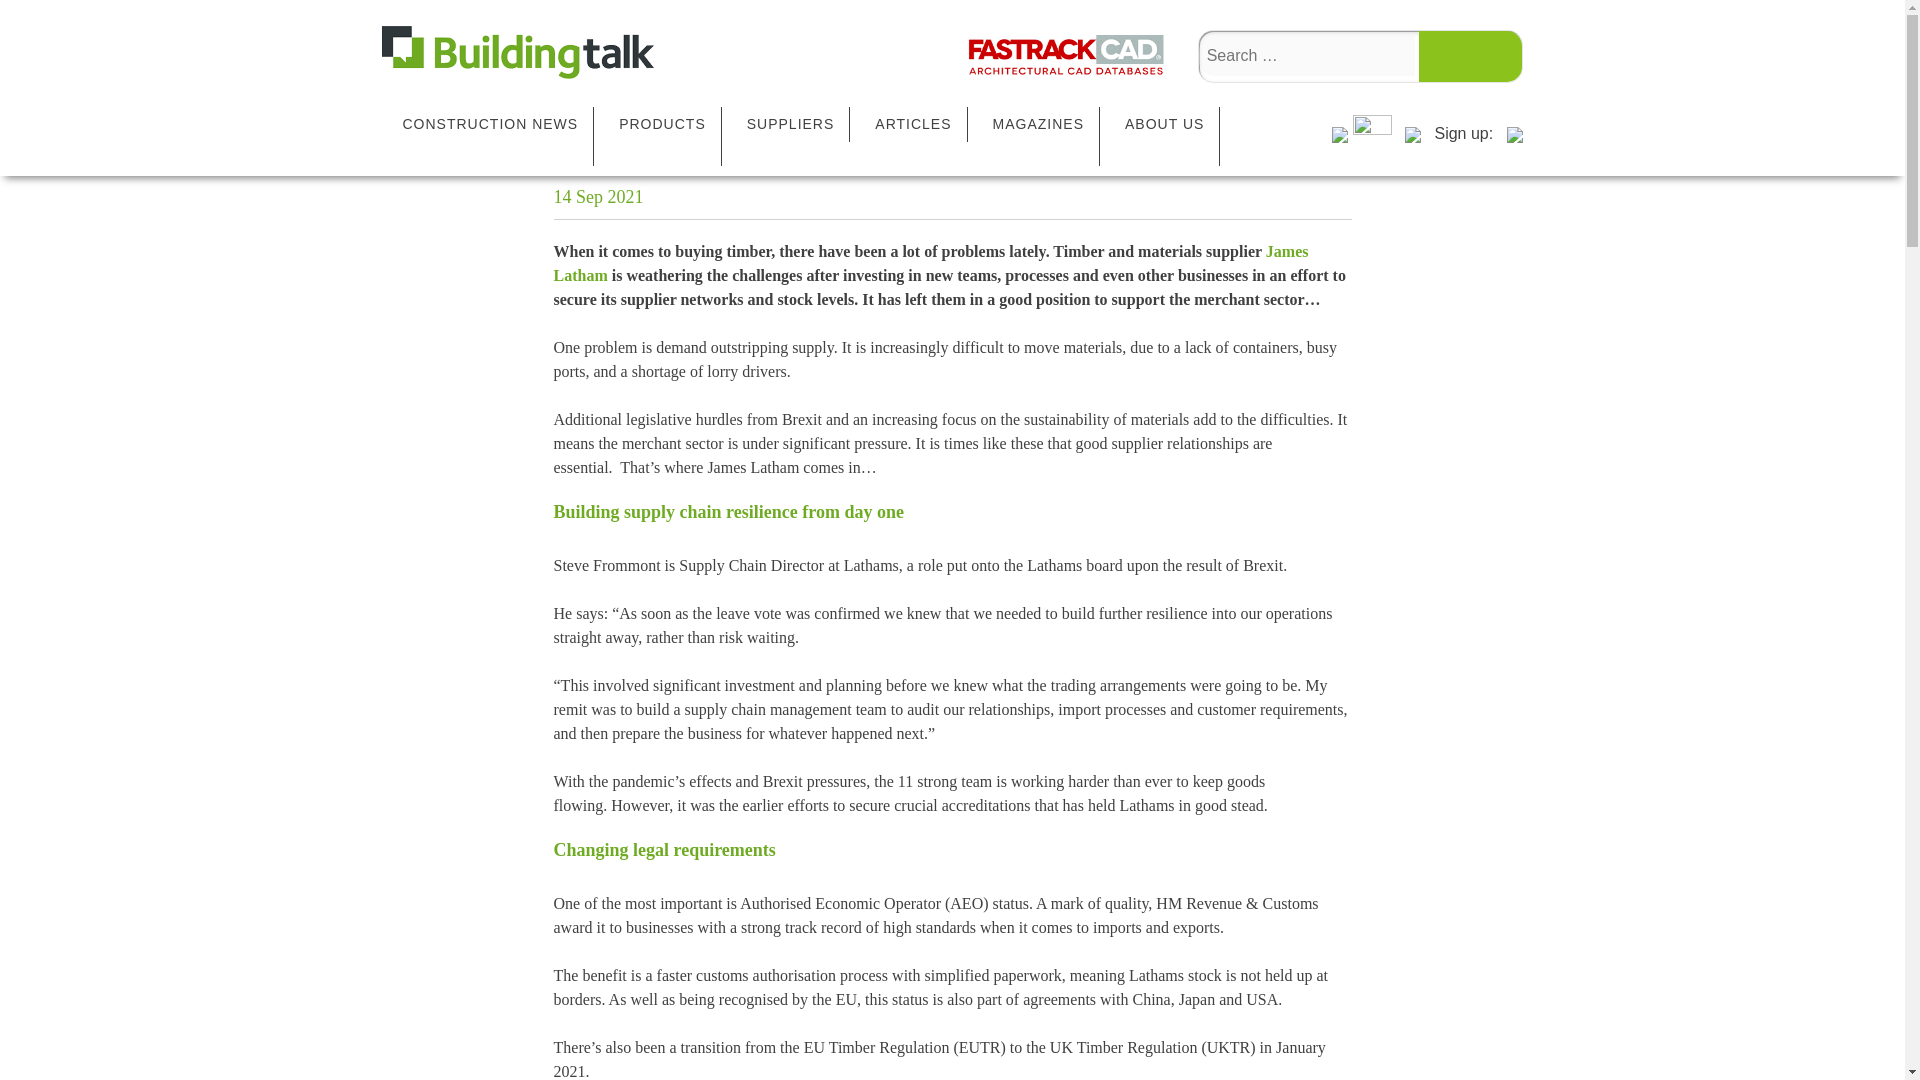 Image resolution: width=1920 pixels, height=1080 pixels. I want to click on CONSTRUCTION NEWS, so click(489, 124).